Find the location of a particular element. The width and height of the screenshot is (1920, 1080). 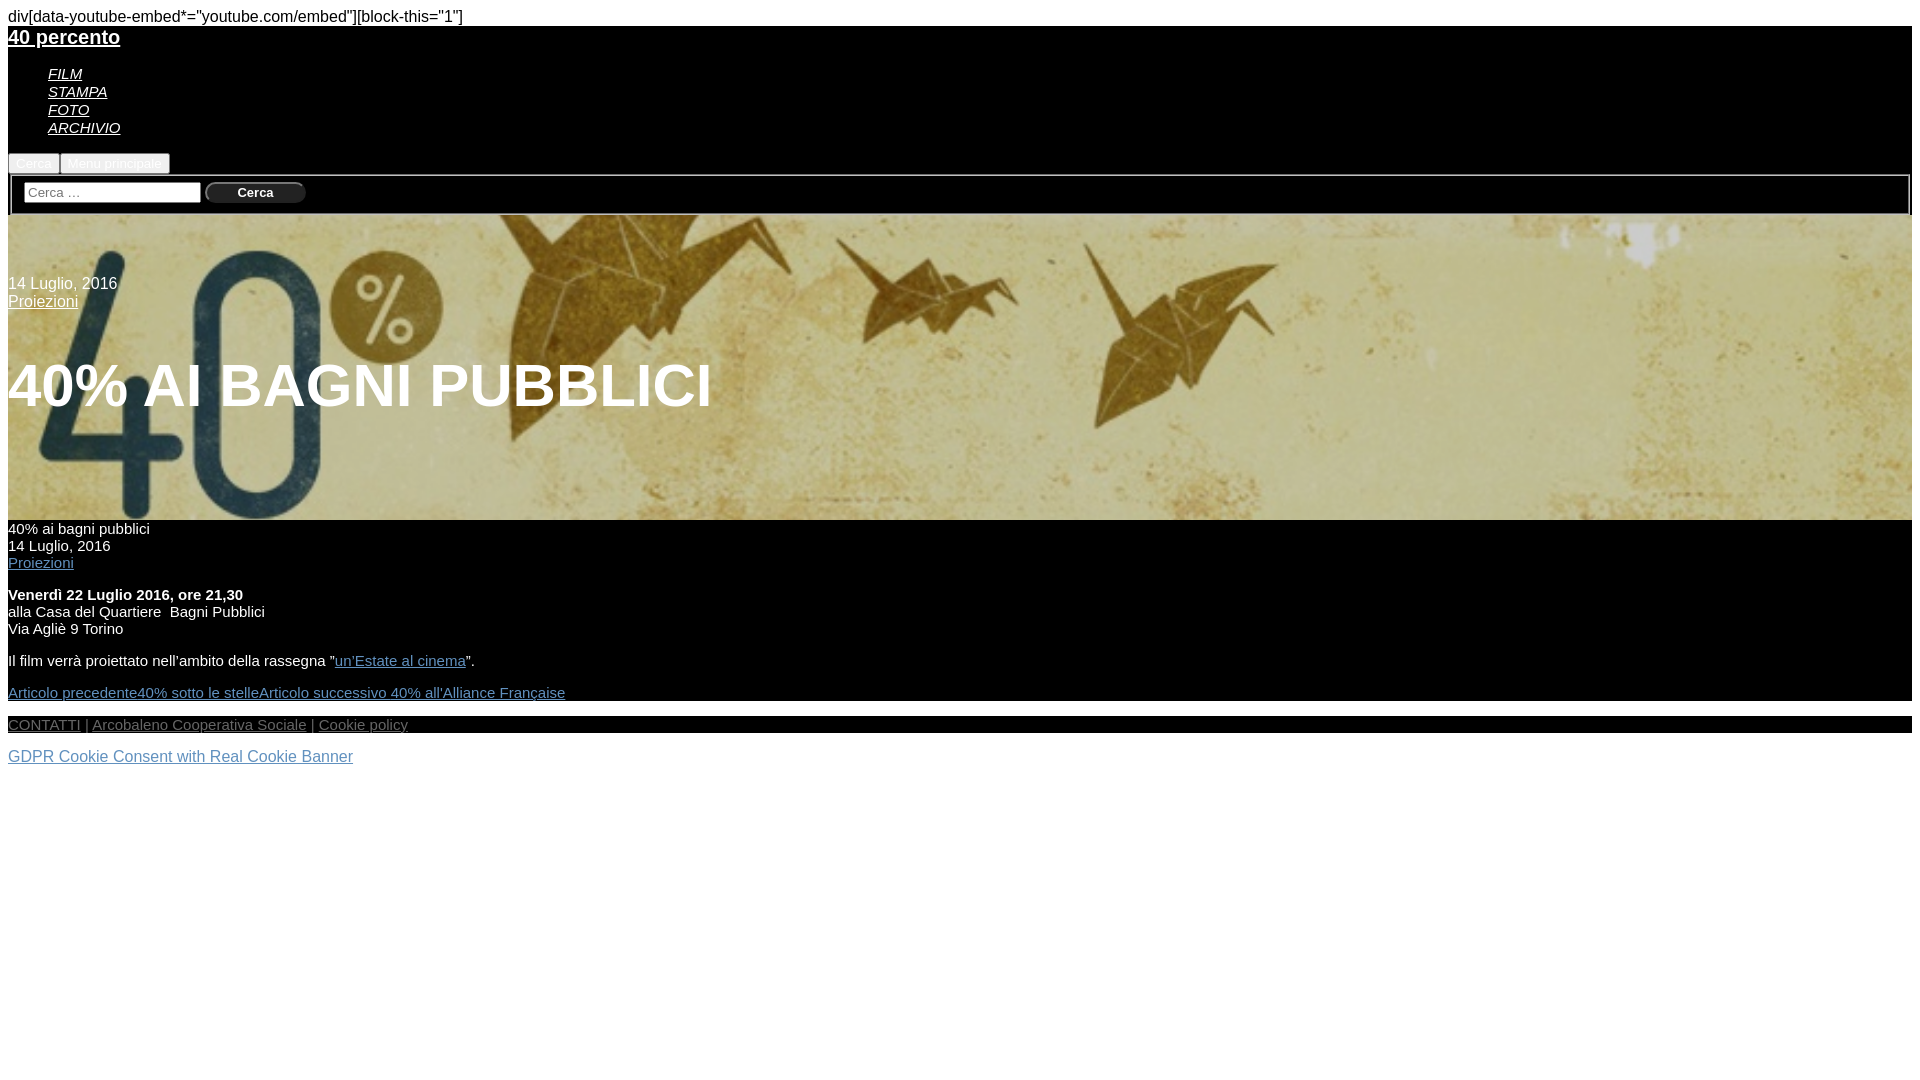

ARCHIVIO is located at coordinates (84, 128).